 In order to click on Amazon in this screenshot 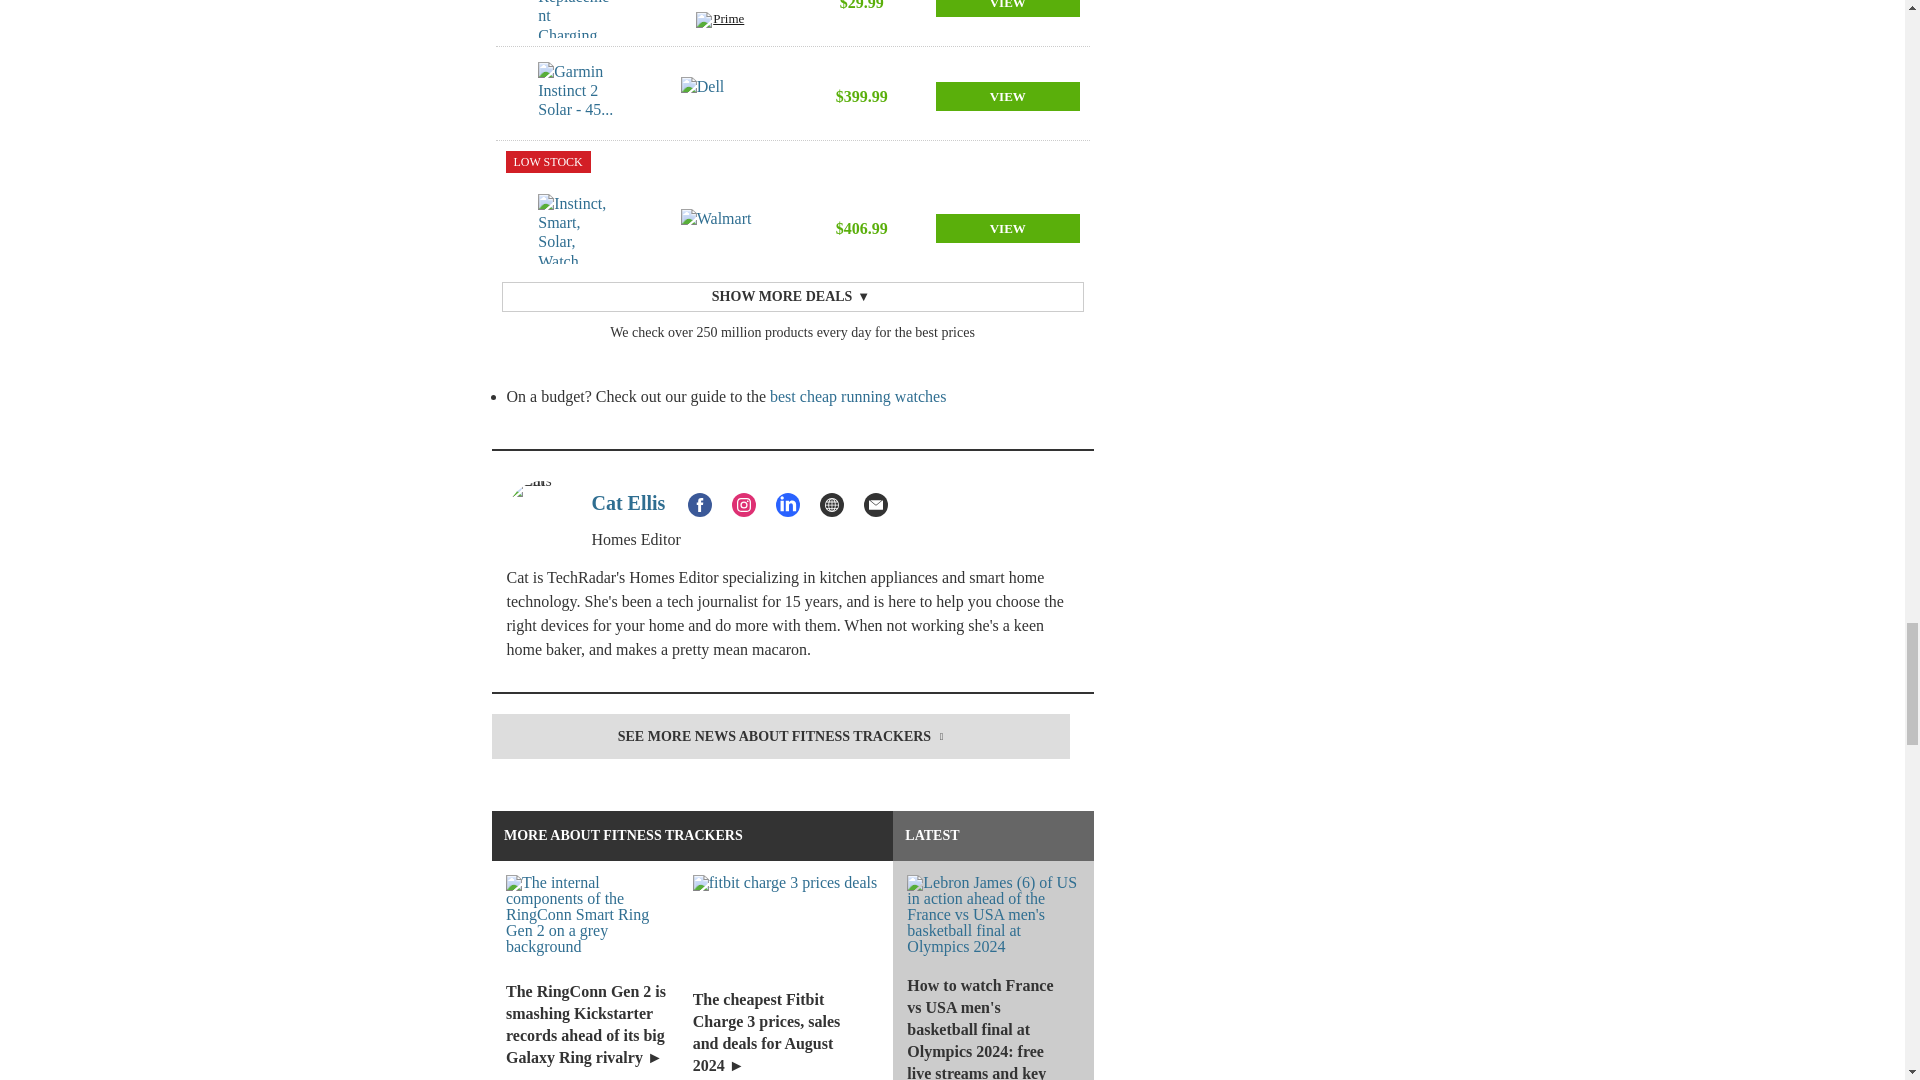, I will do `click(720, 6)`.